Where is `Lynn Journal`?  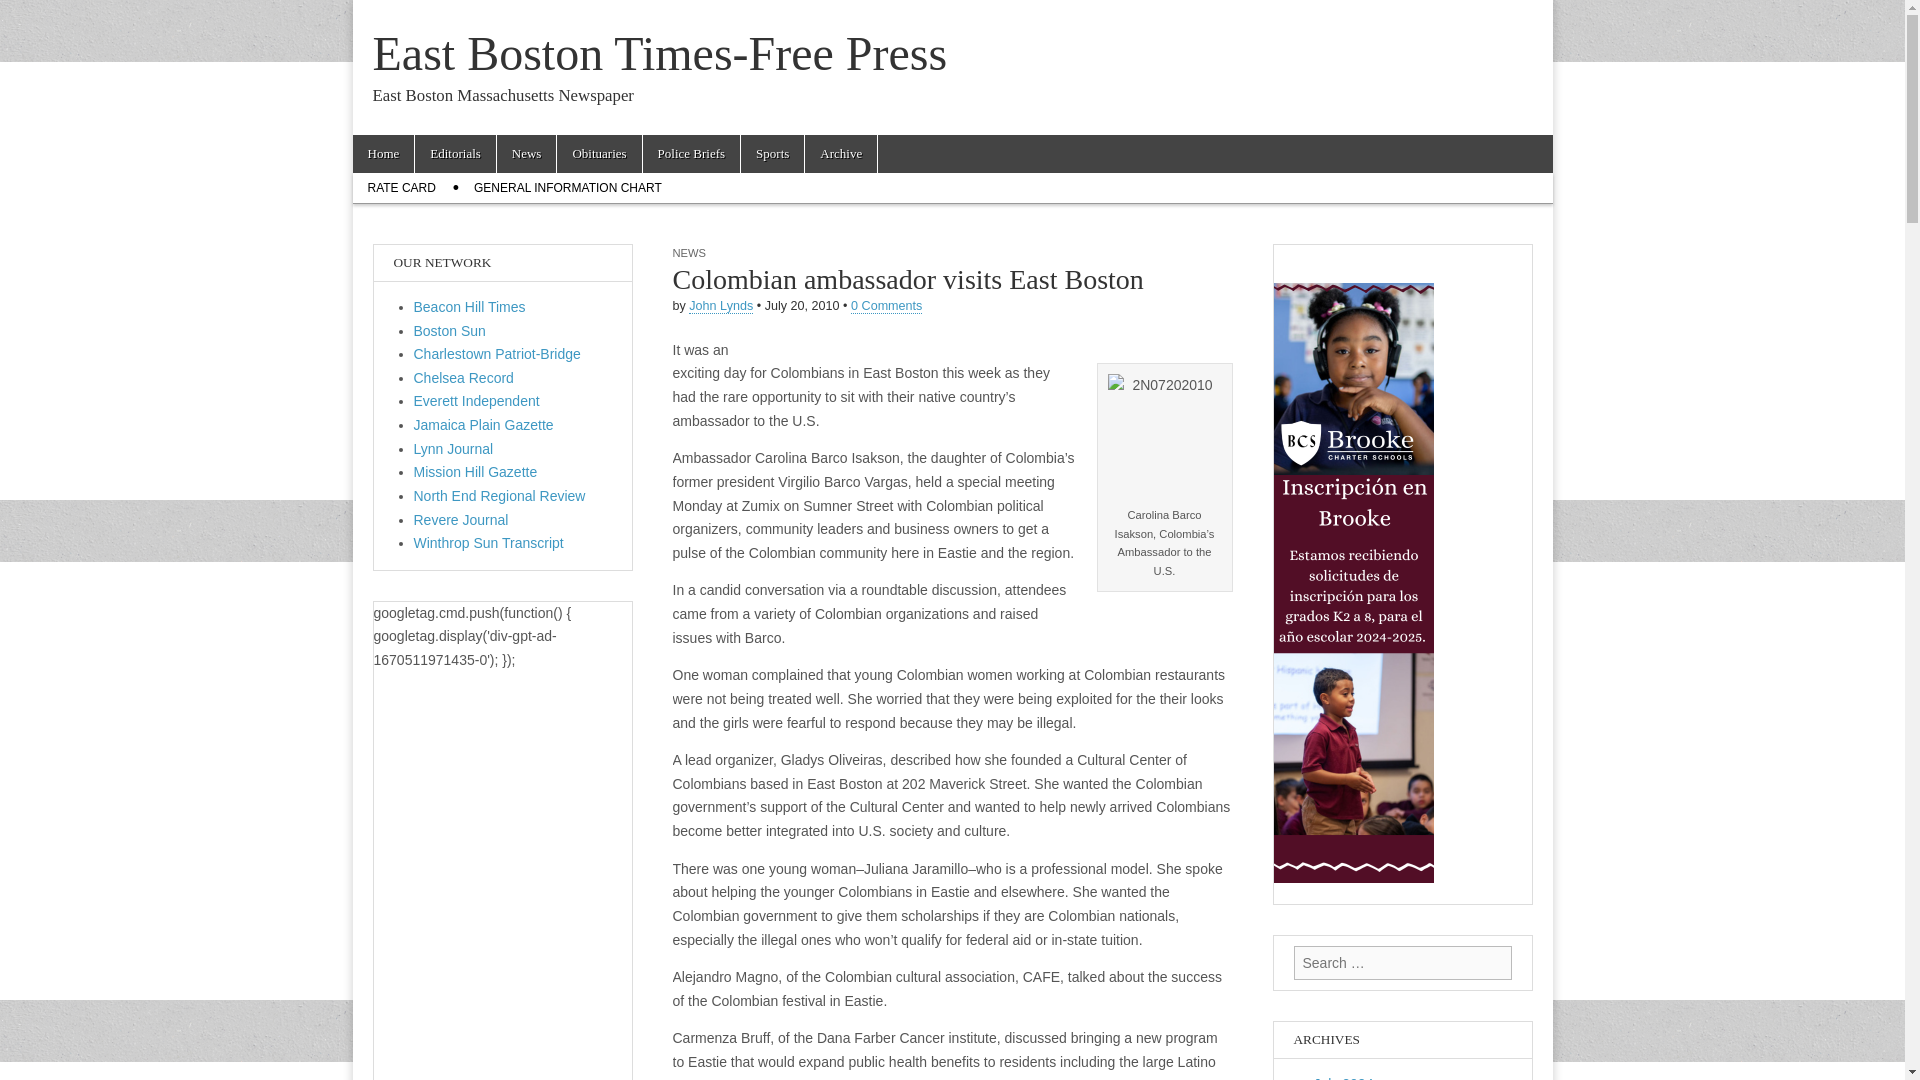
Lynn Journal is located at coordinates (454, 448).